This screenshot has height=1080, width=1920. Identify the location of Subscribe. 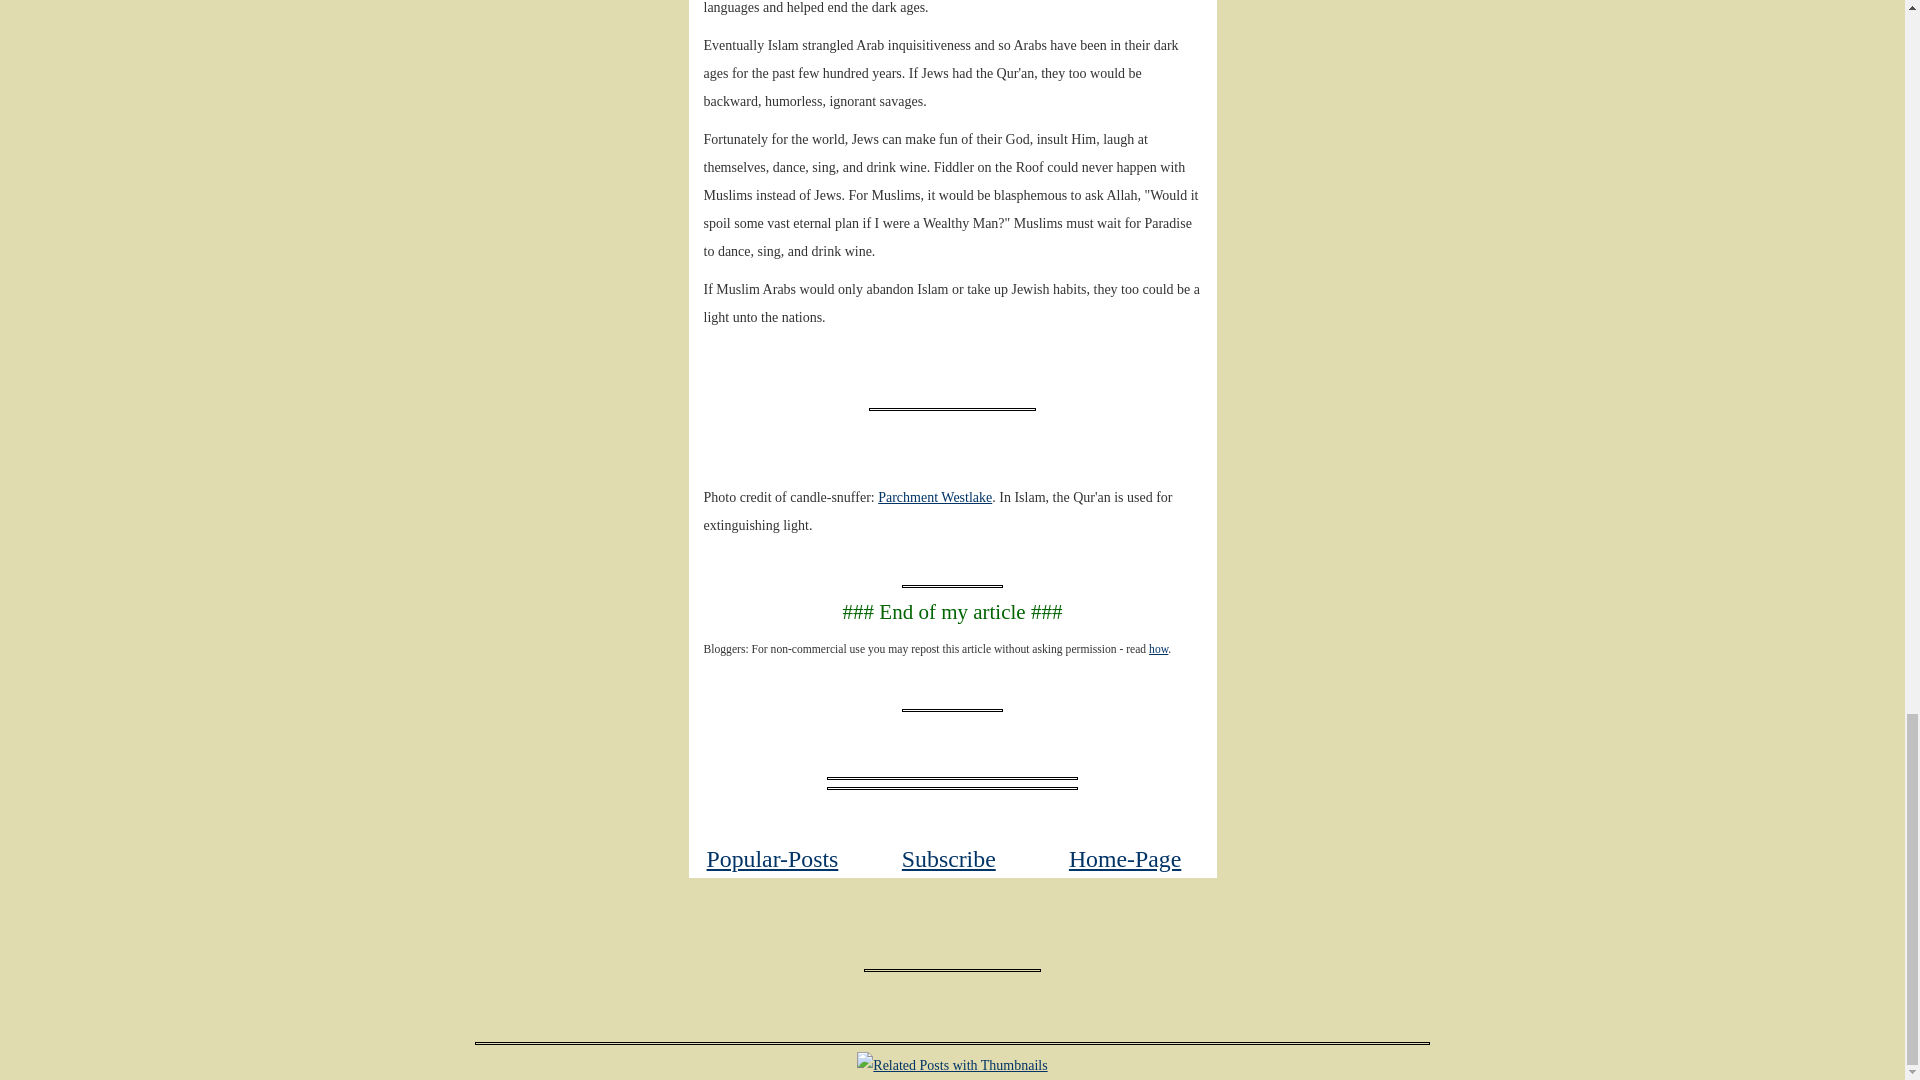
(949, 858).